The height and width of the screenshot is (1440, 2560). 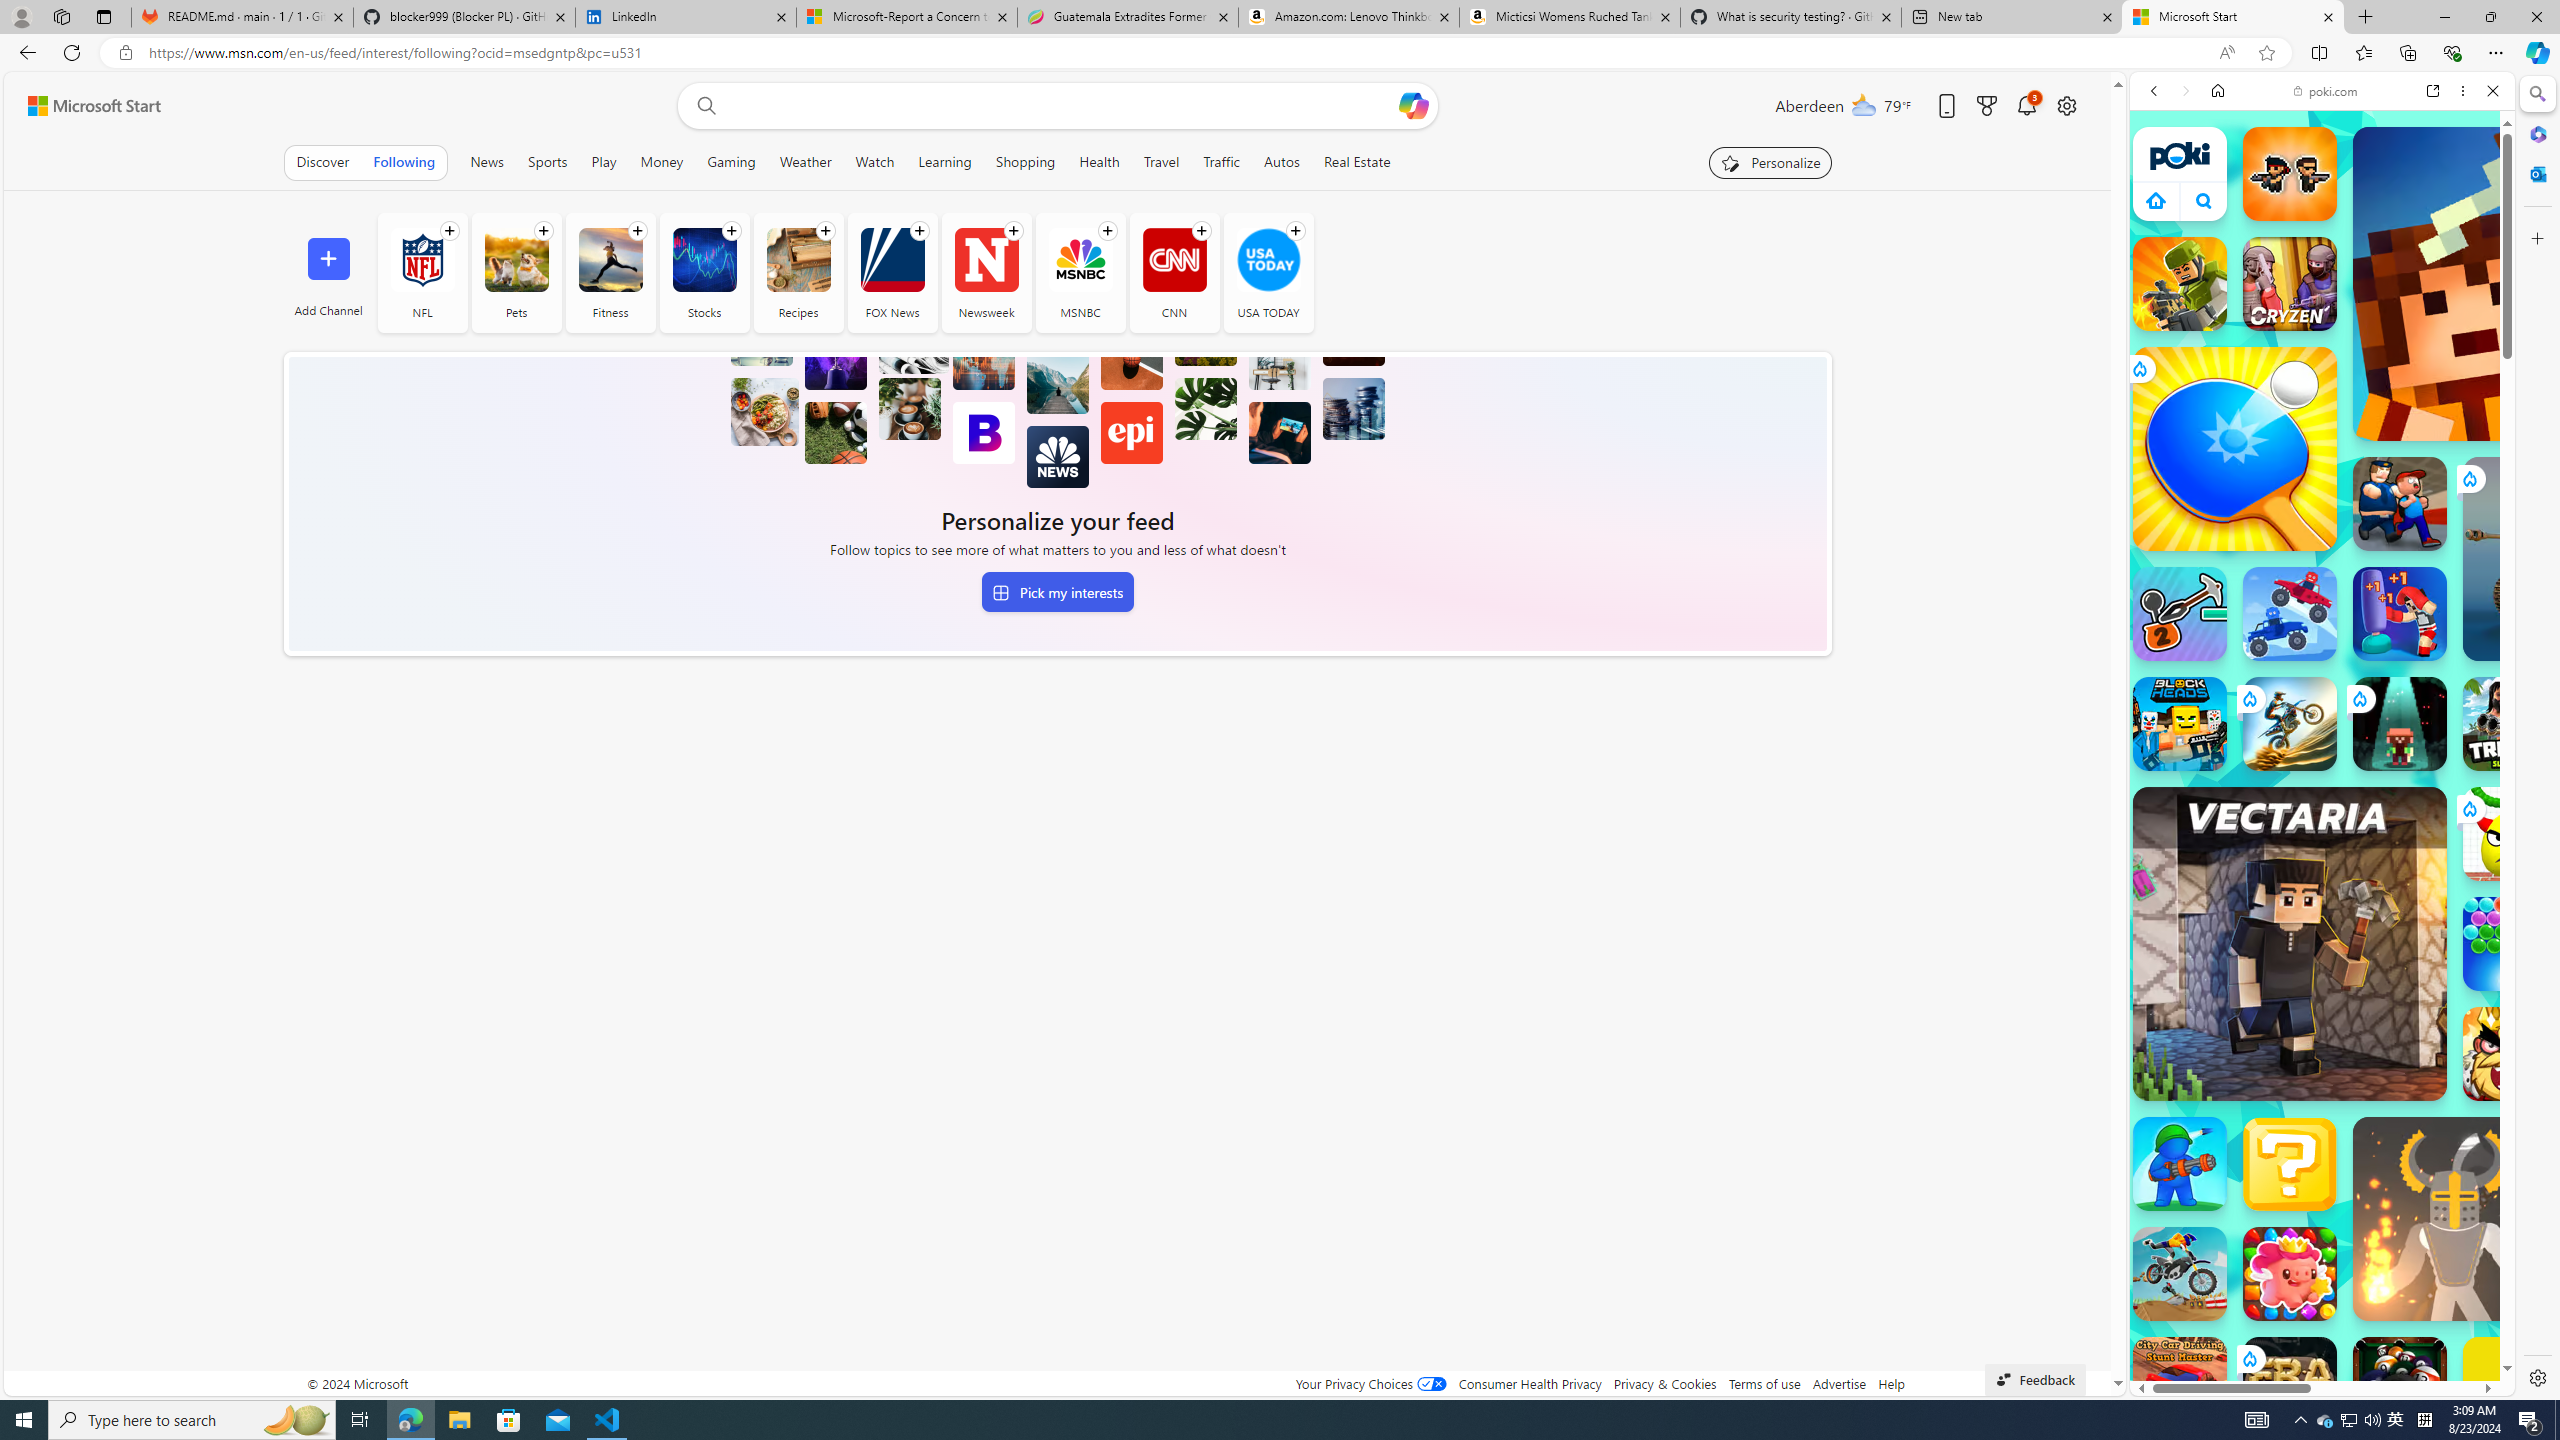 What do you see at coordinates (610, 260) in the screenshot?
I see `Fitness` at bounding box center [610, 260].